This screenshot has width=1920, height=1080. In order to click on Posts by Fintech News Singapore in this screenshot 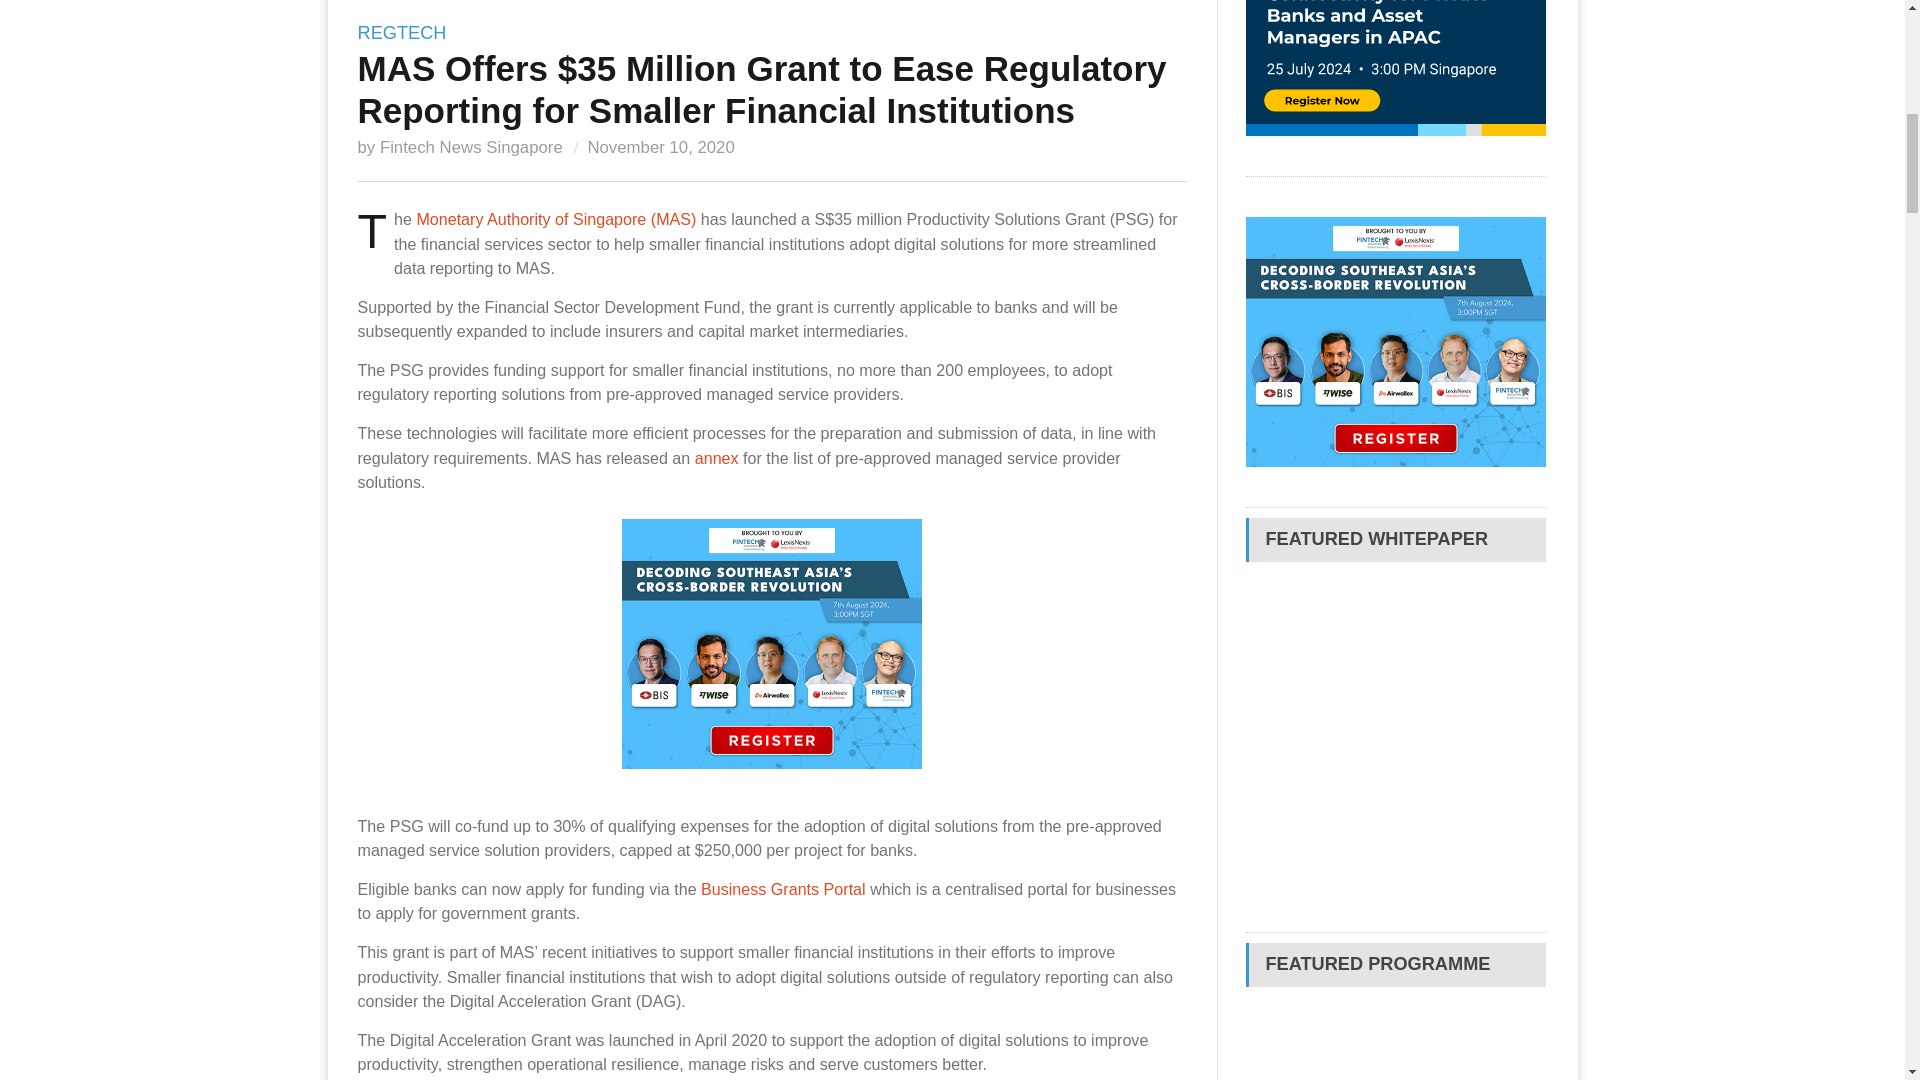, I will do `click(471, 147)`.